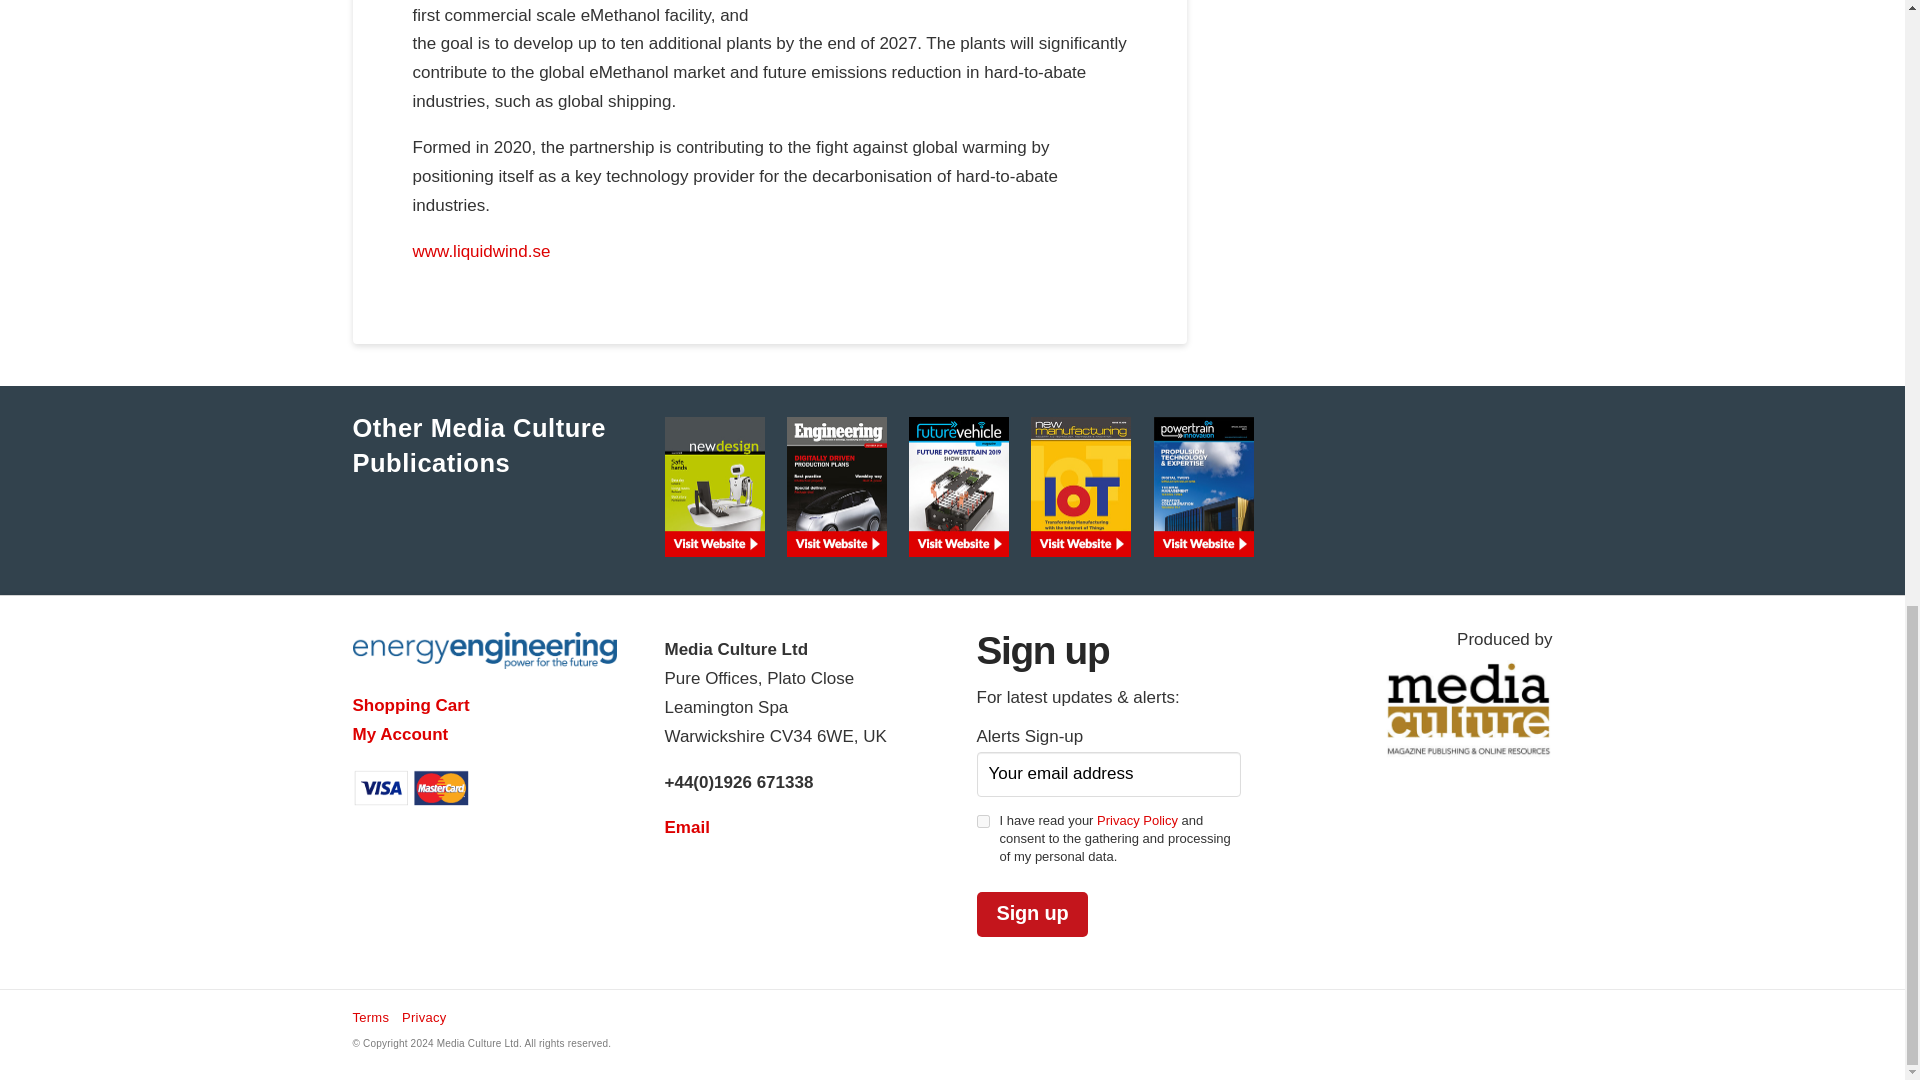 The width and height of the screenshot is (1920, 1080). Describe the element at coordinates (1032, 914) in the screenshot. I see `Sign up` at that location.